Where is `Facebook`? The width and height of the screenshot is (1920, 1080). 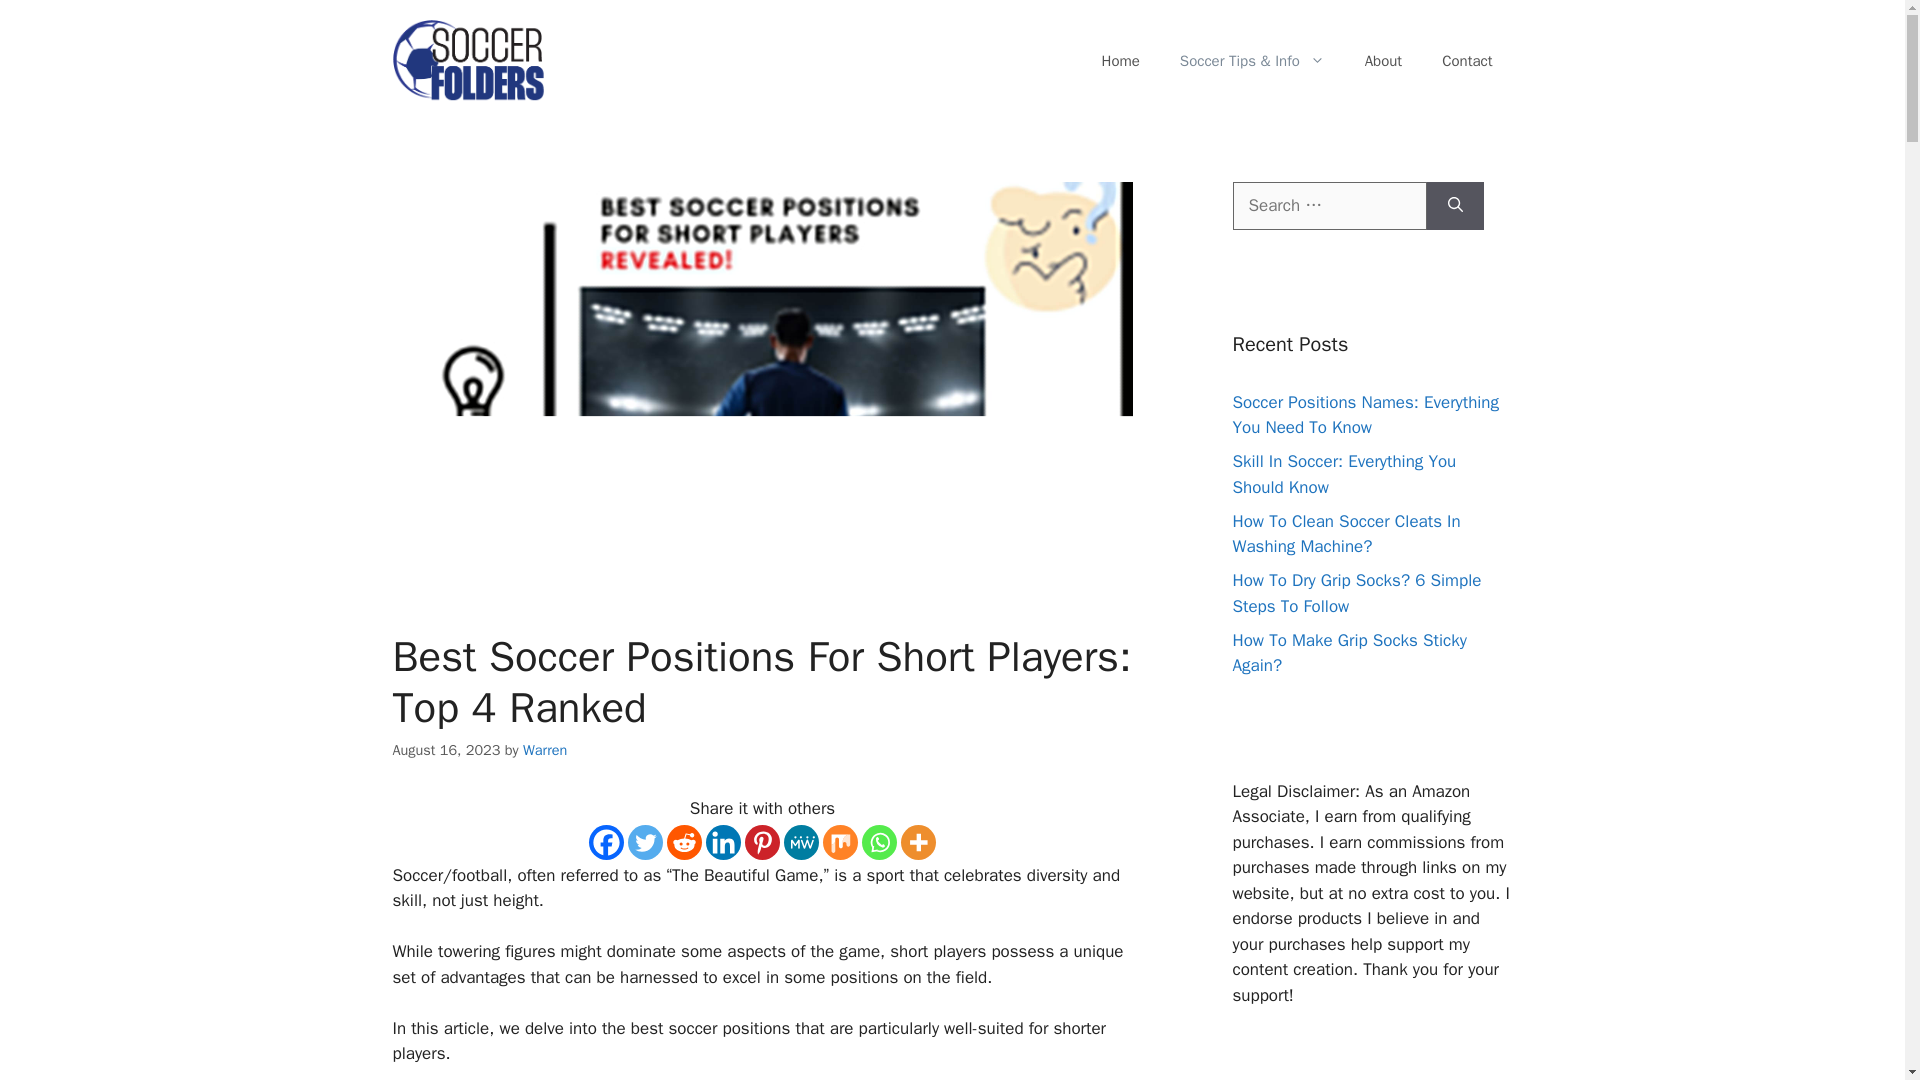 Facebook is located at coordinates (606, 841).